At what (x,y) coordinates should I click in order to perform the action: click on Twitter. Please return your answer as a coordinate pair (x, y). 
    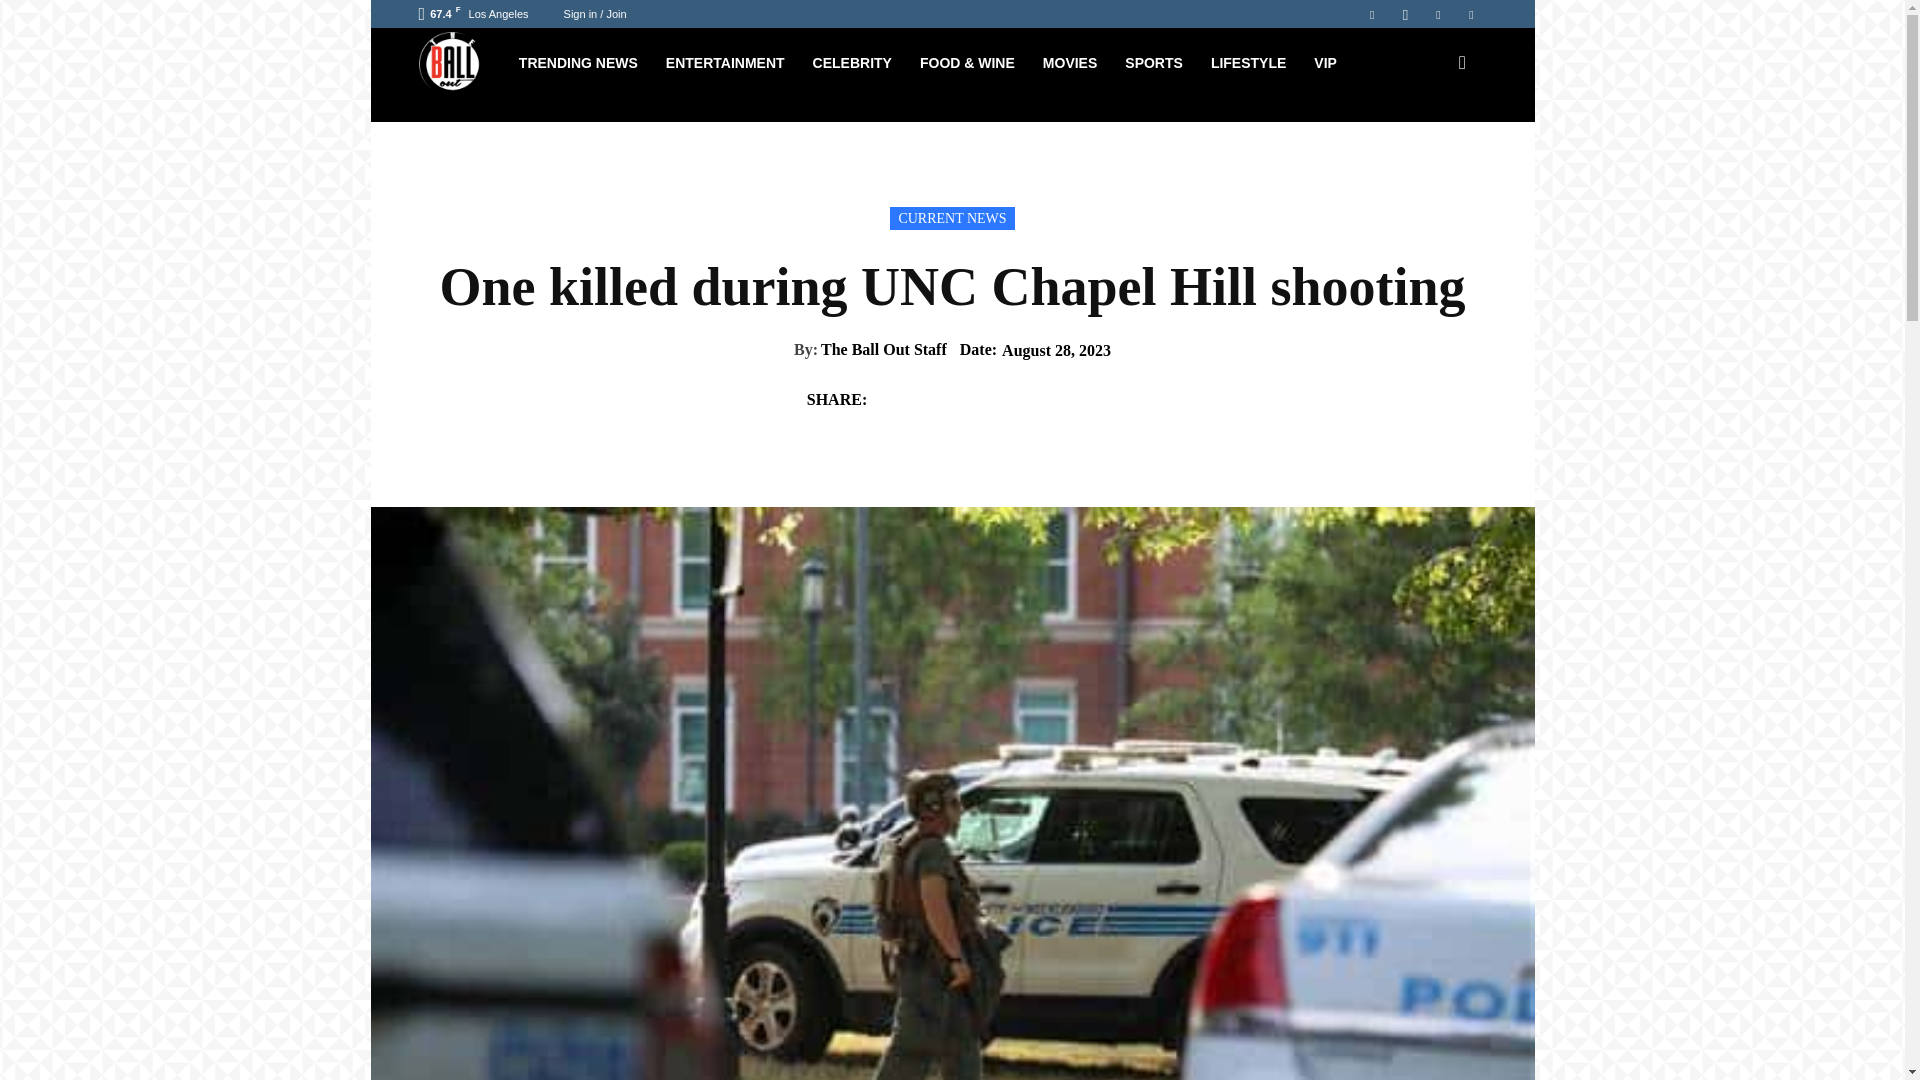
    Looking at the image, I should click on (1438, 14).